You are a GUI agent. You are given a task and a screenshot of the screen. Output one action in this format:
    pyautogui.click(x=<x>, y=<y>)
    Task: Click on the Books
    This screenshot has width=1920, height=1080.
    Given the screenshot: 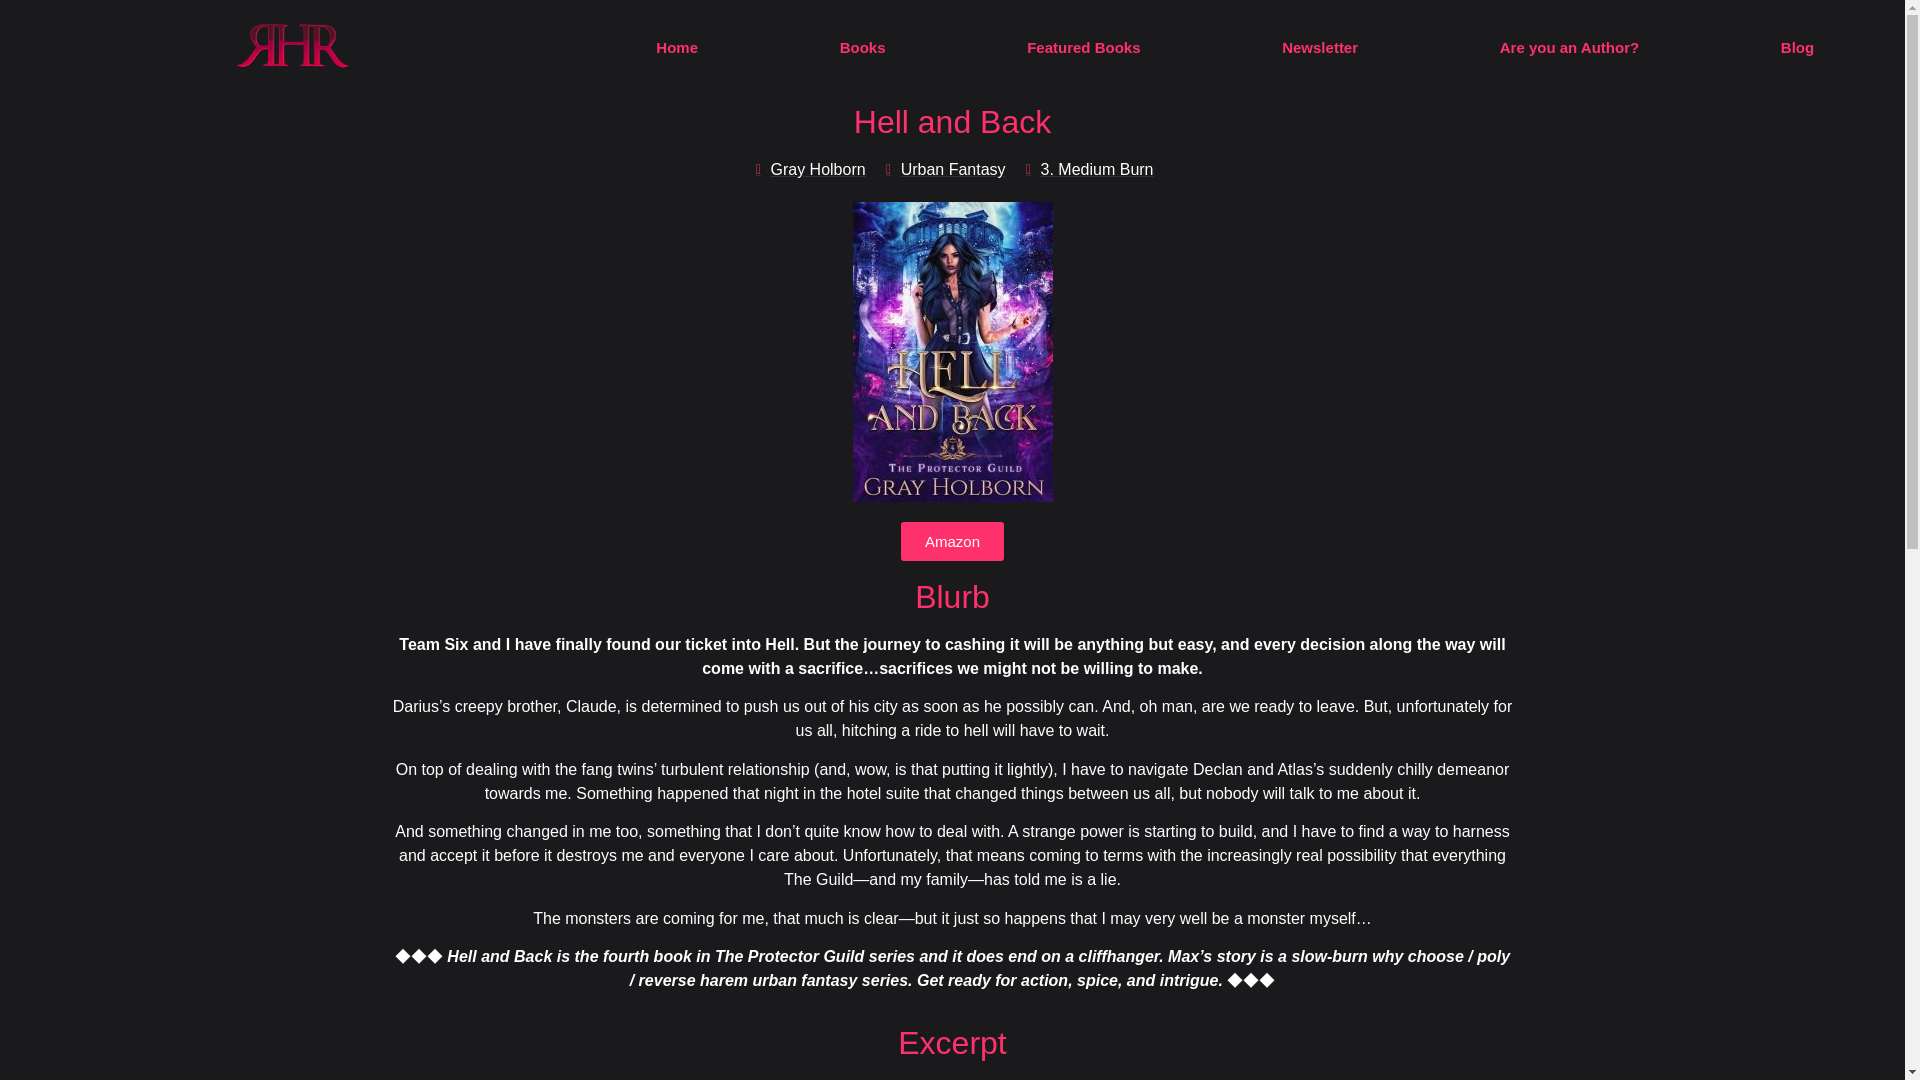 What is the action you would take?
    pyautogui.click(x=862, y=48)
    